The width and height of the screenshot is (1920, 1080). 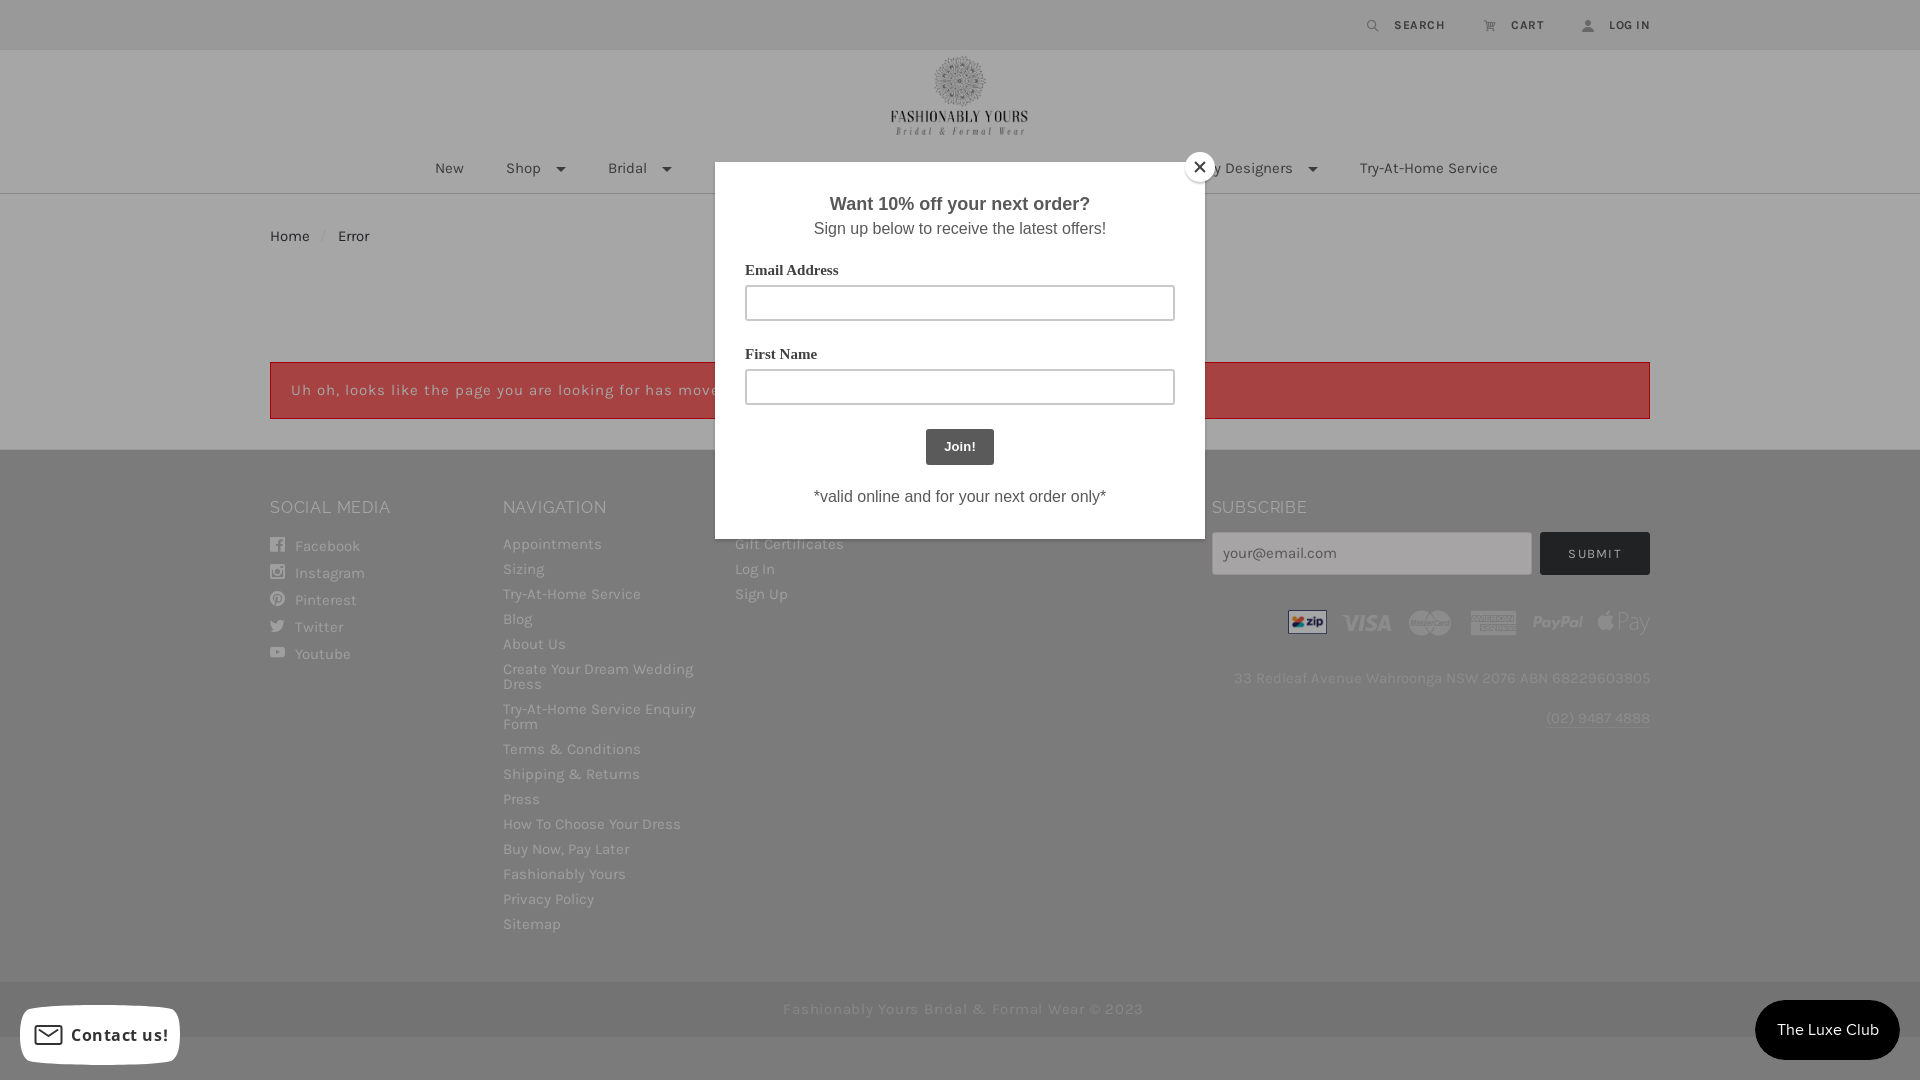 I want to click on (02) 9487 4888, so click(x=1598, y=718).